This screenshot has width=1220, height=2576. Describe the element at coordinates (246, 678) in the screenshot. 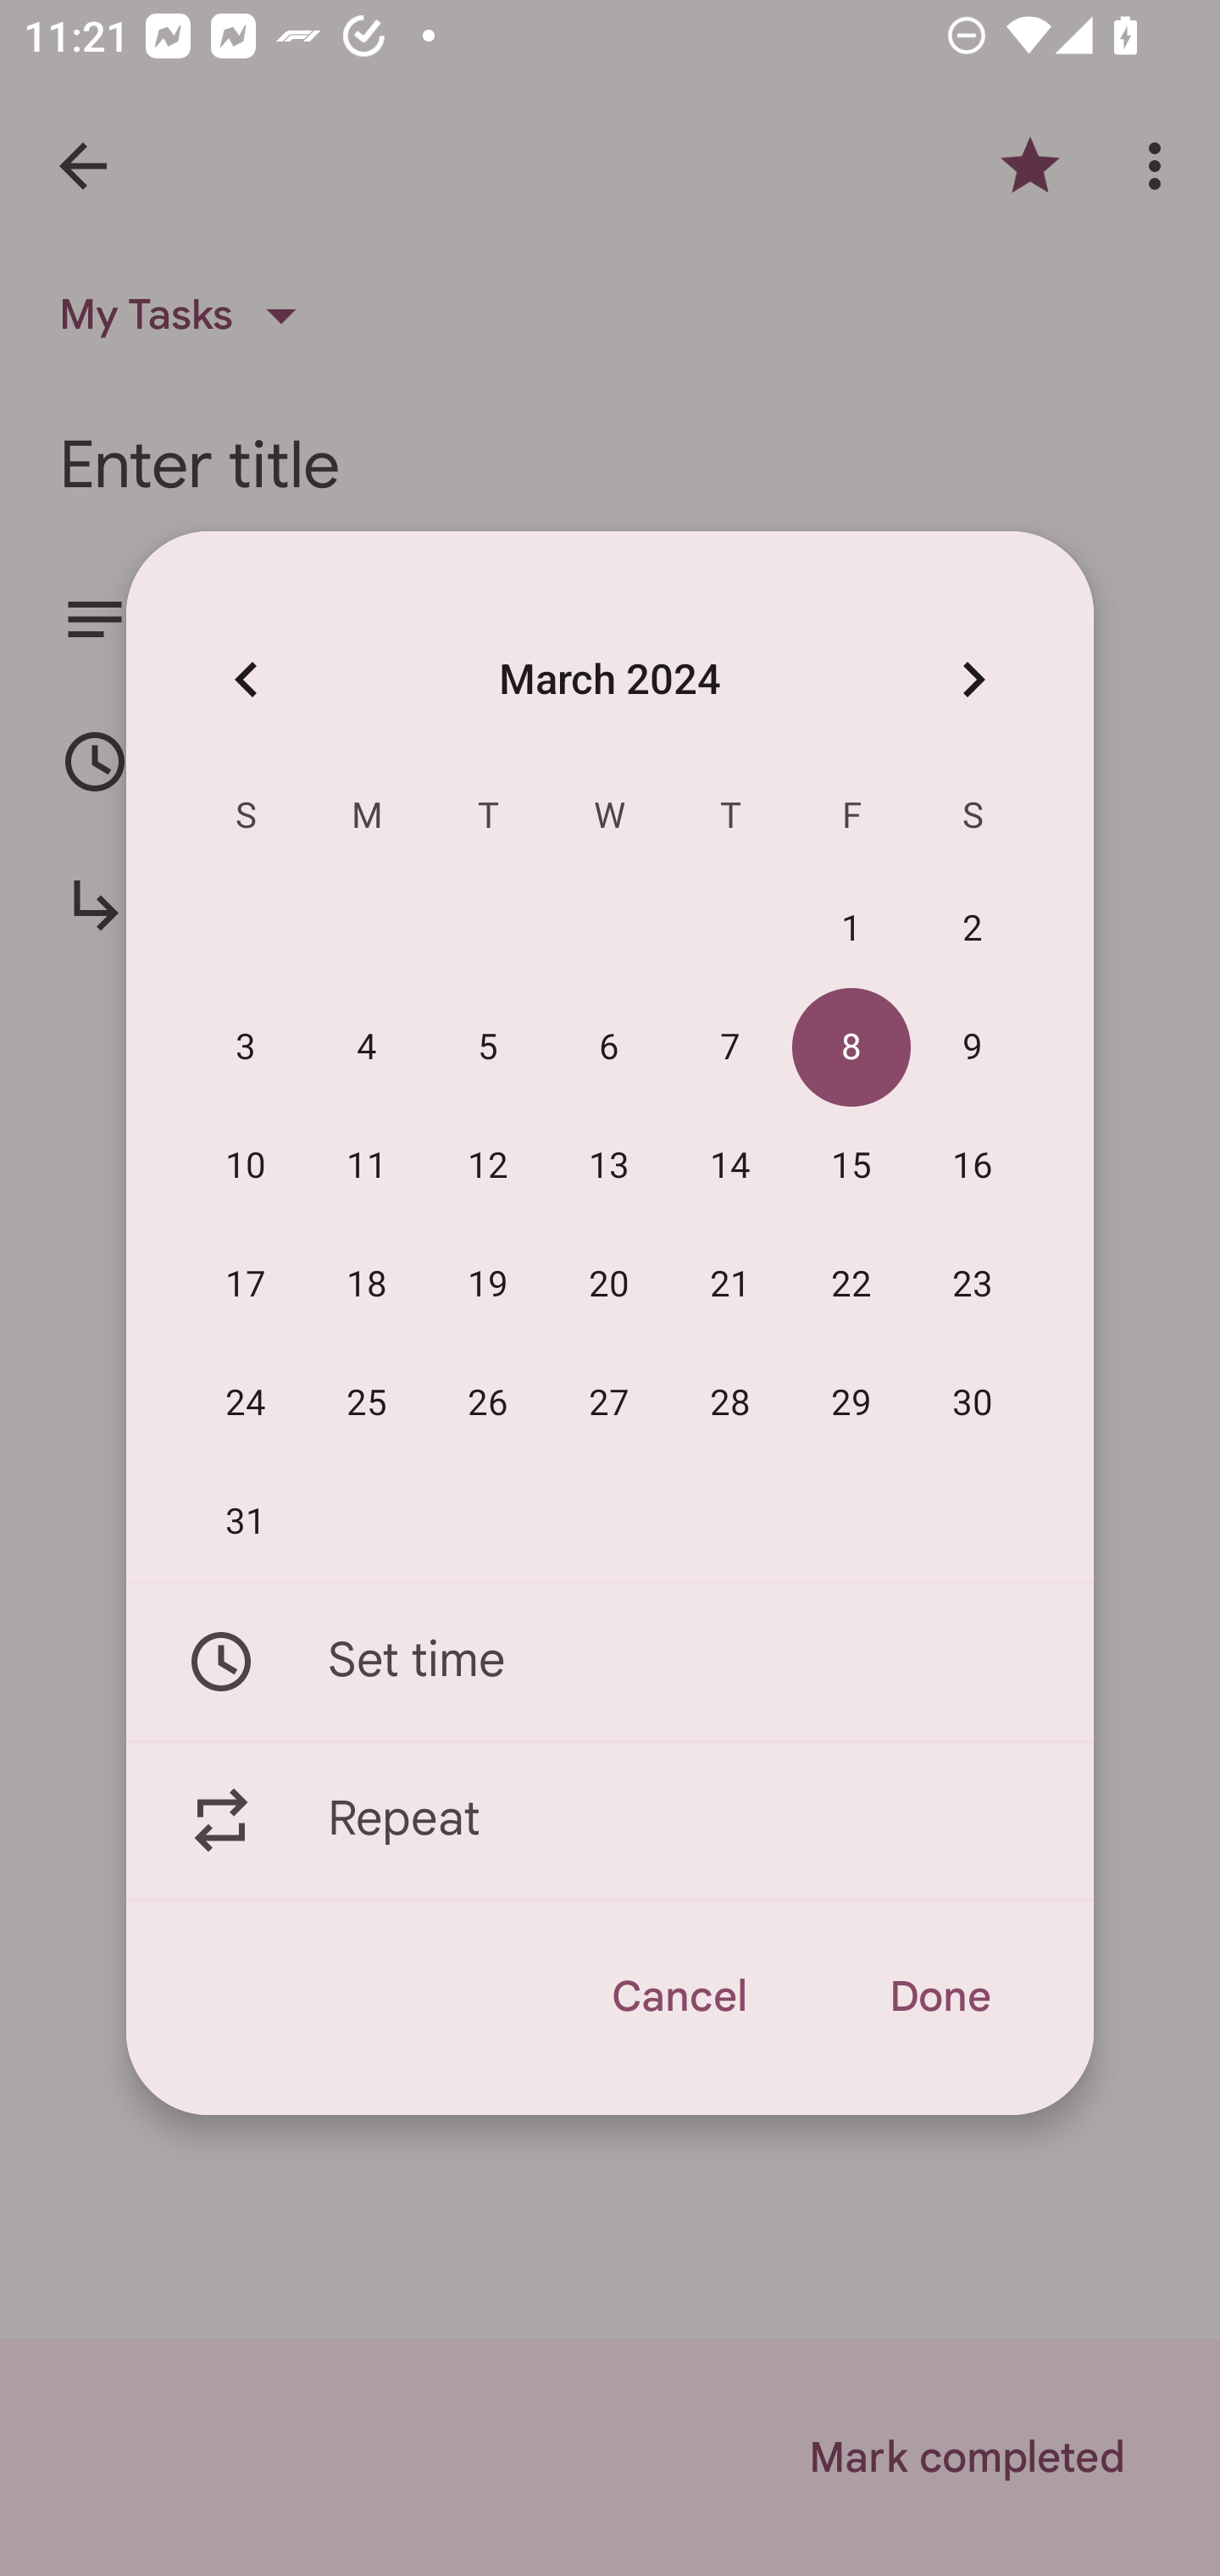

I see `Previous month` at that location.